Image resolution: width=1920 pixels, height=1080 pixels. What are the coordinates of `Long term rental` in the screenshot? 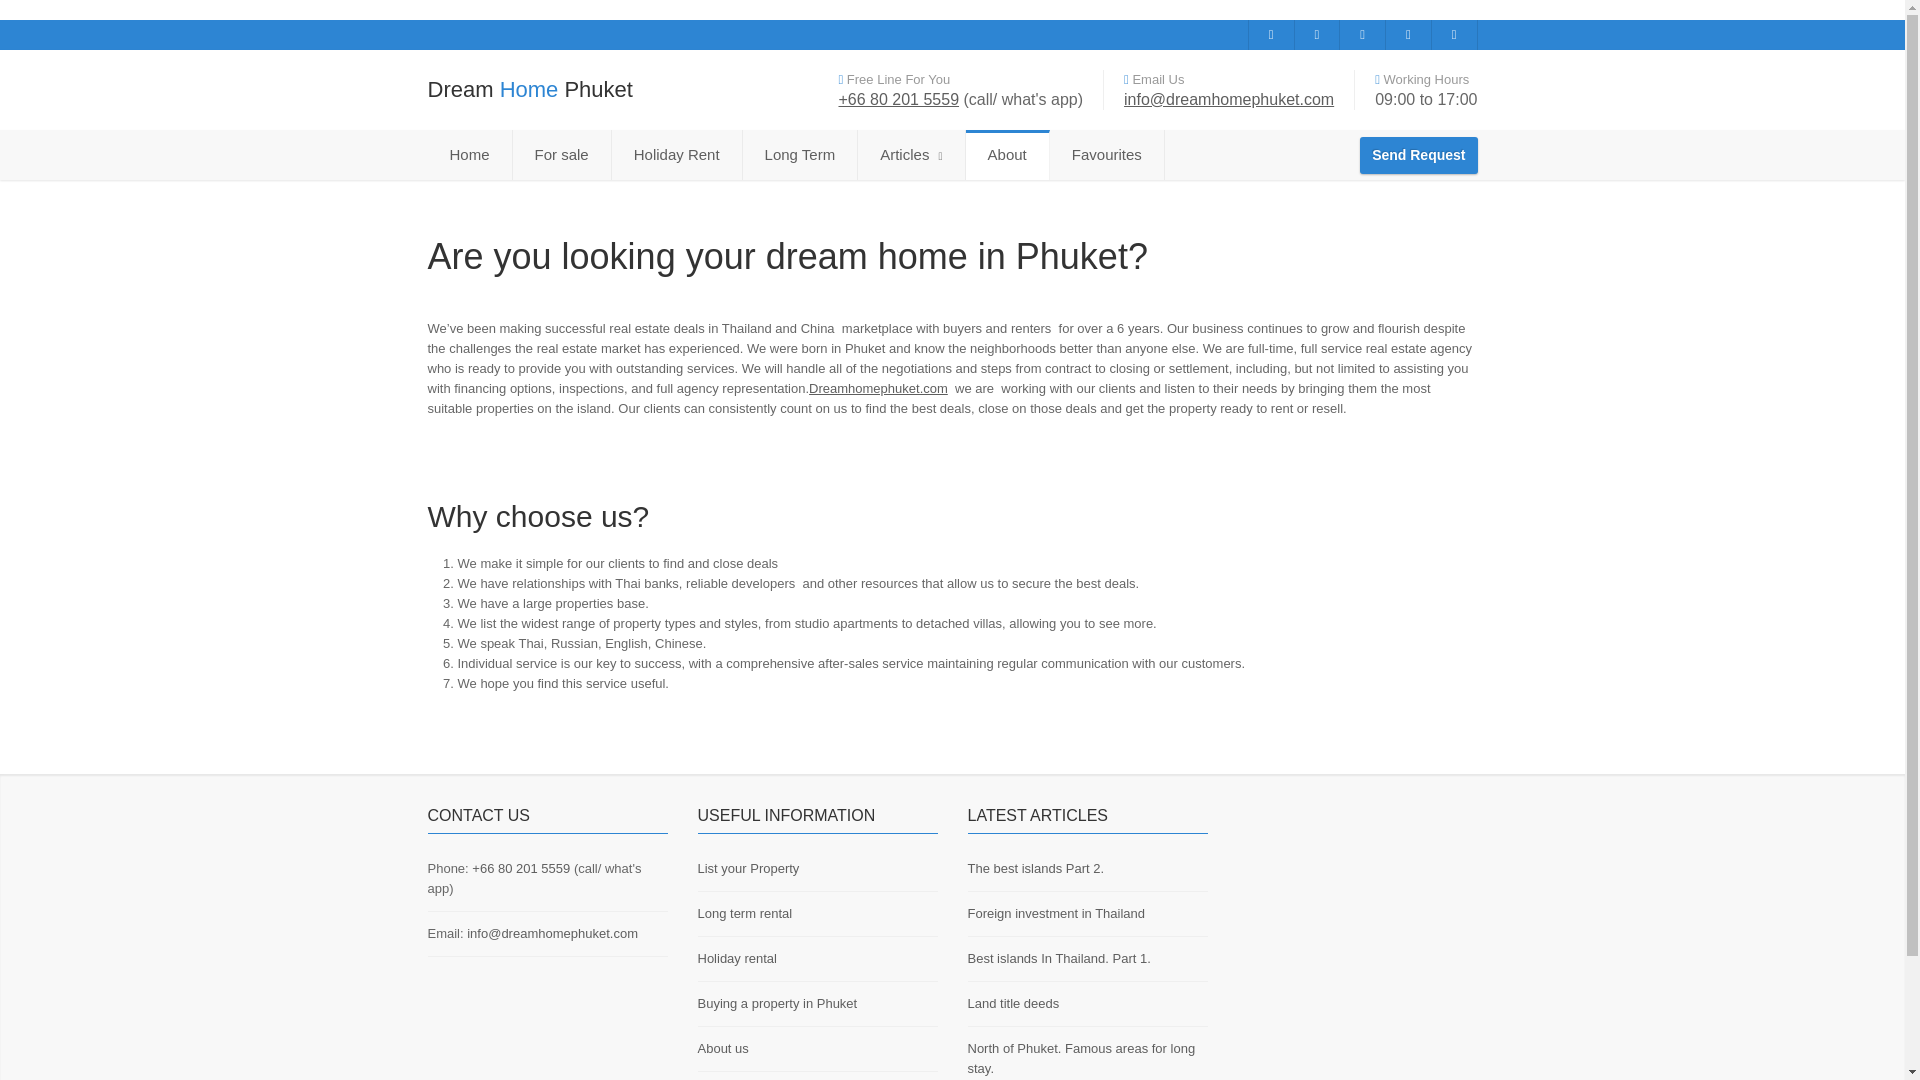 It's located at (745, 914).